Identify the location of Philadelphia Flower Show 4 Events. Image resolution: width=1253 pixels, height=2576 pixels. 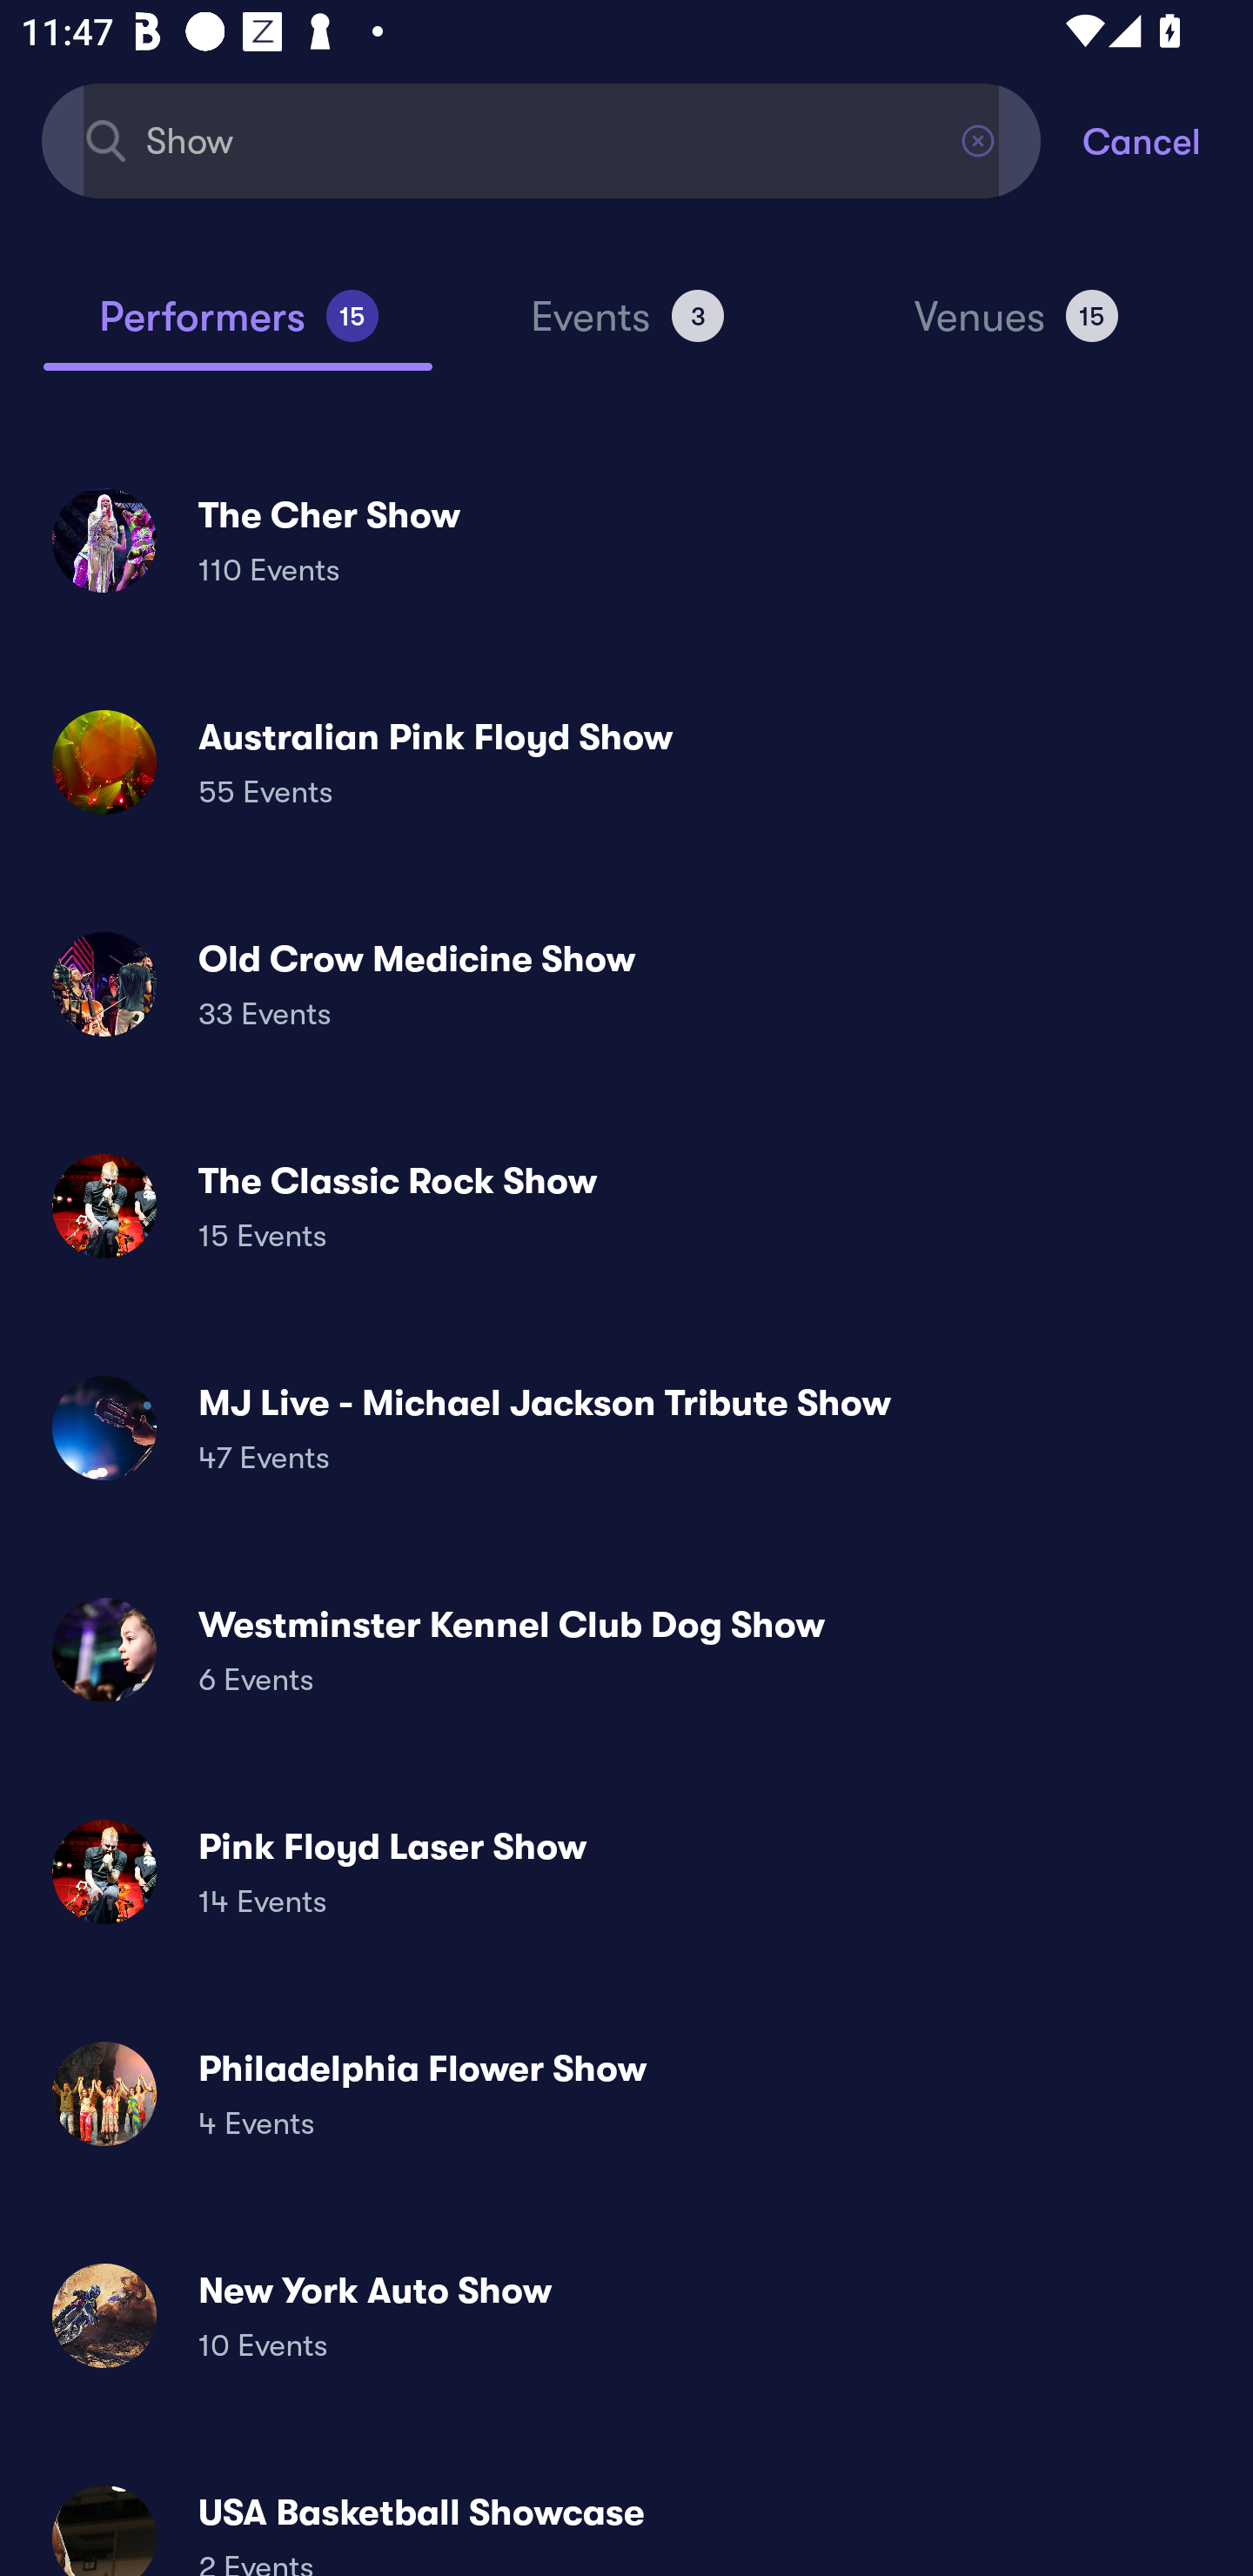
(626, 2092).